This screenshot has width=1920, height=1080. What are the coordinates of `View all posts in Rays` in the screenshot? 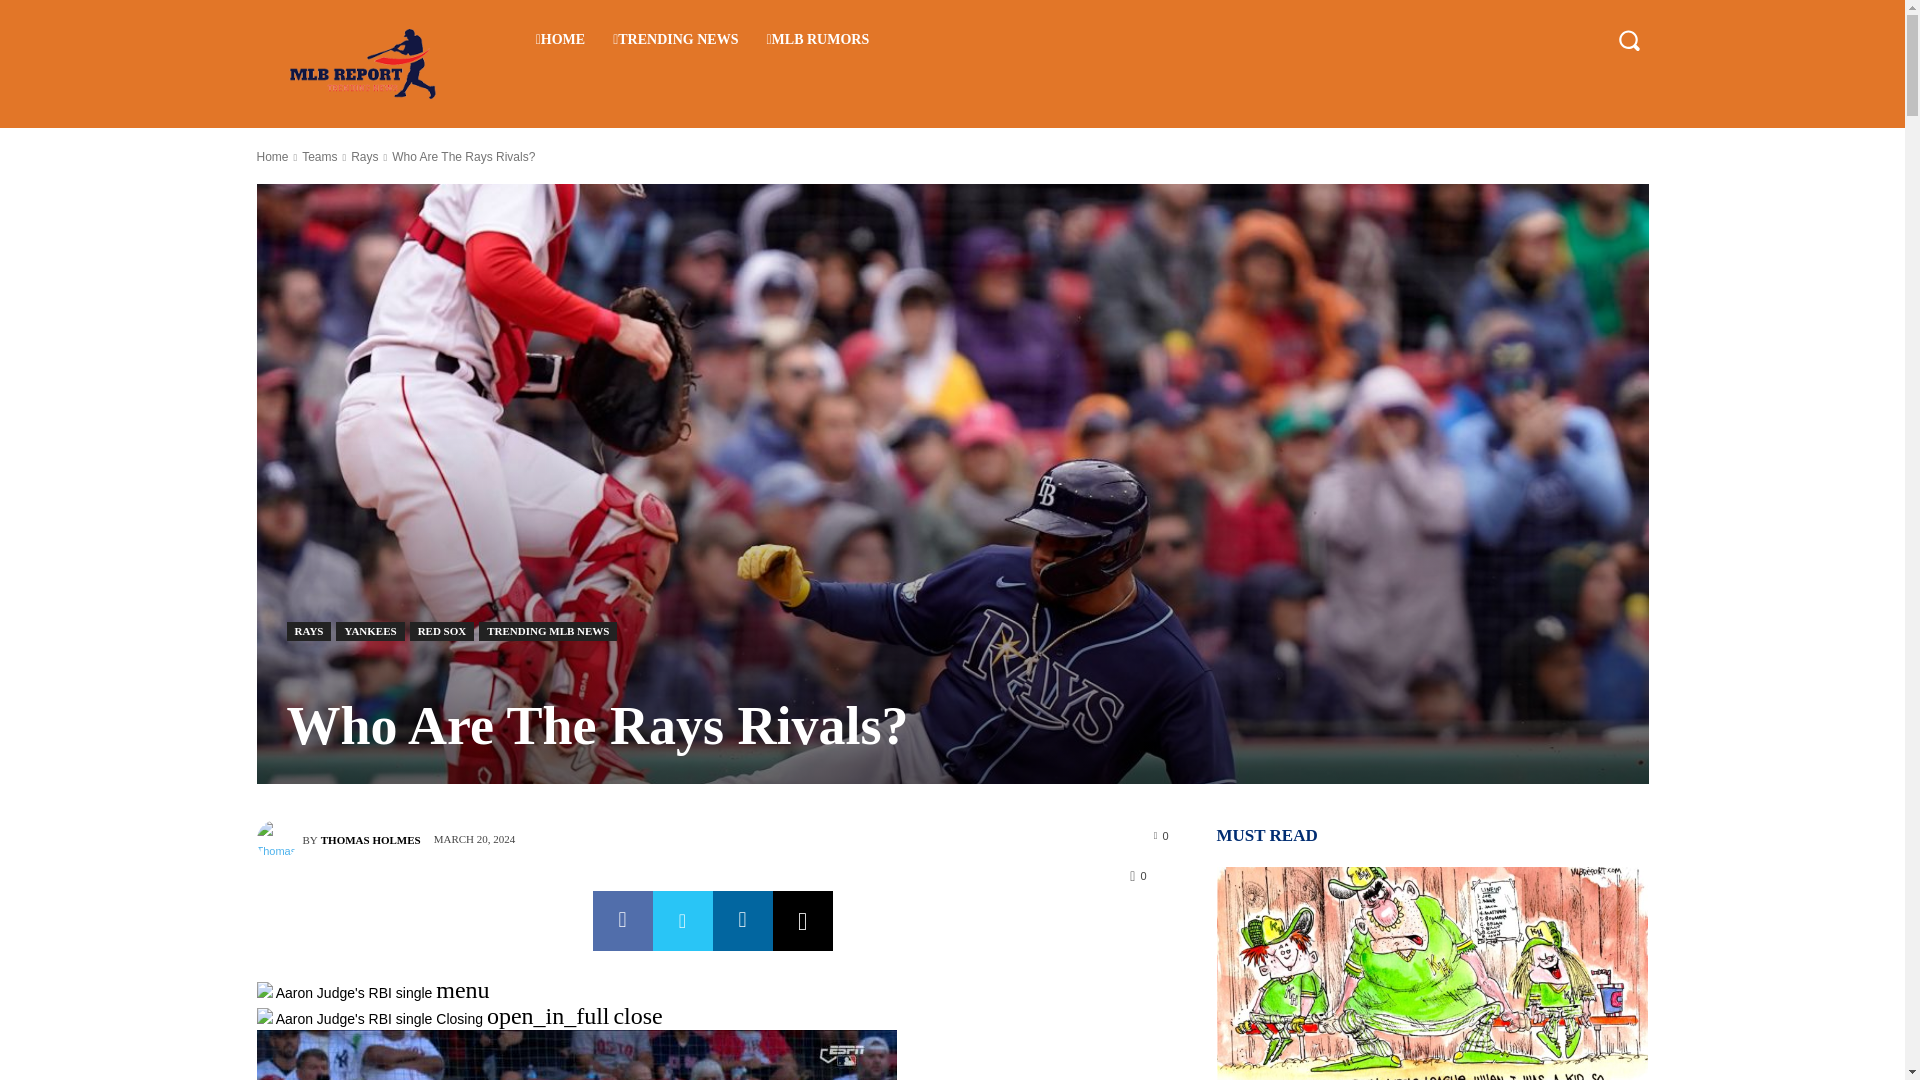 It's located at (364, 157).